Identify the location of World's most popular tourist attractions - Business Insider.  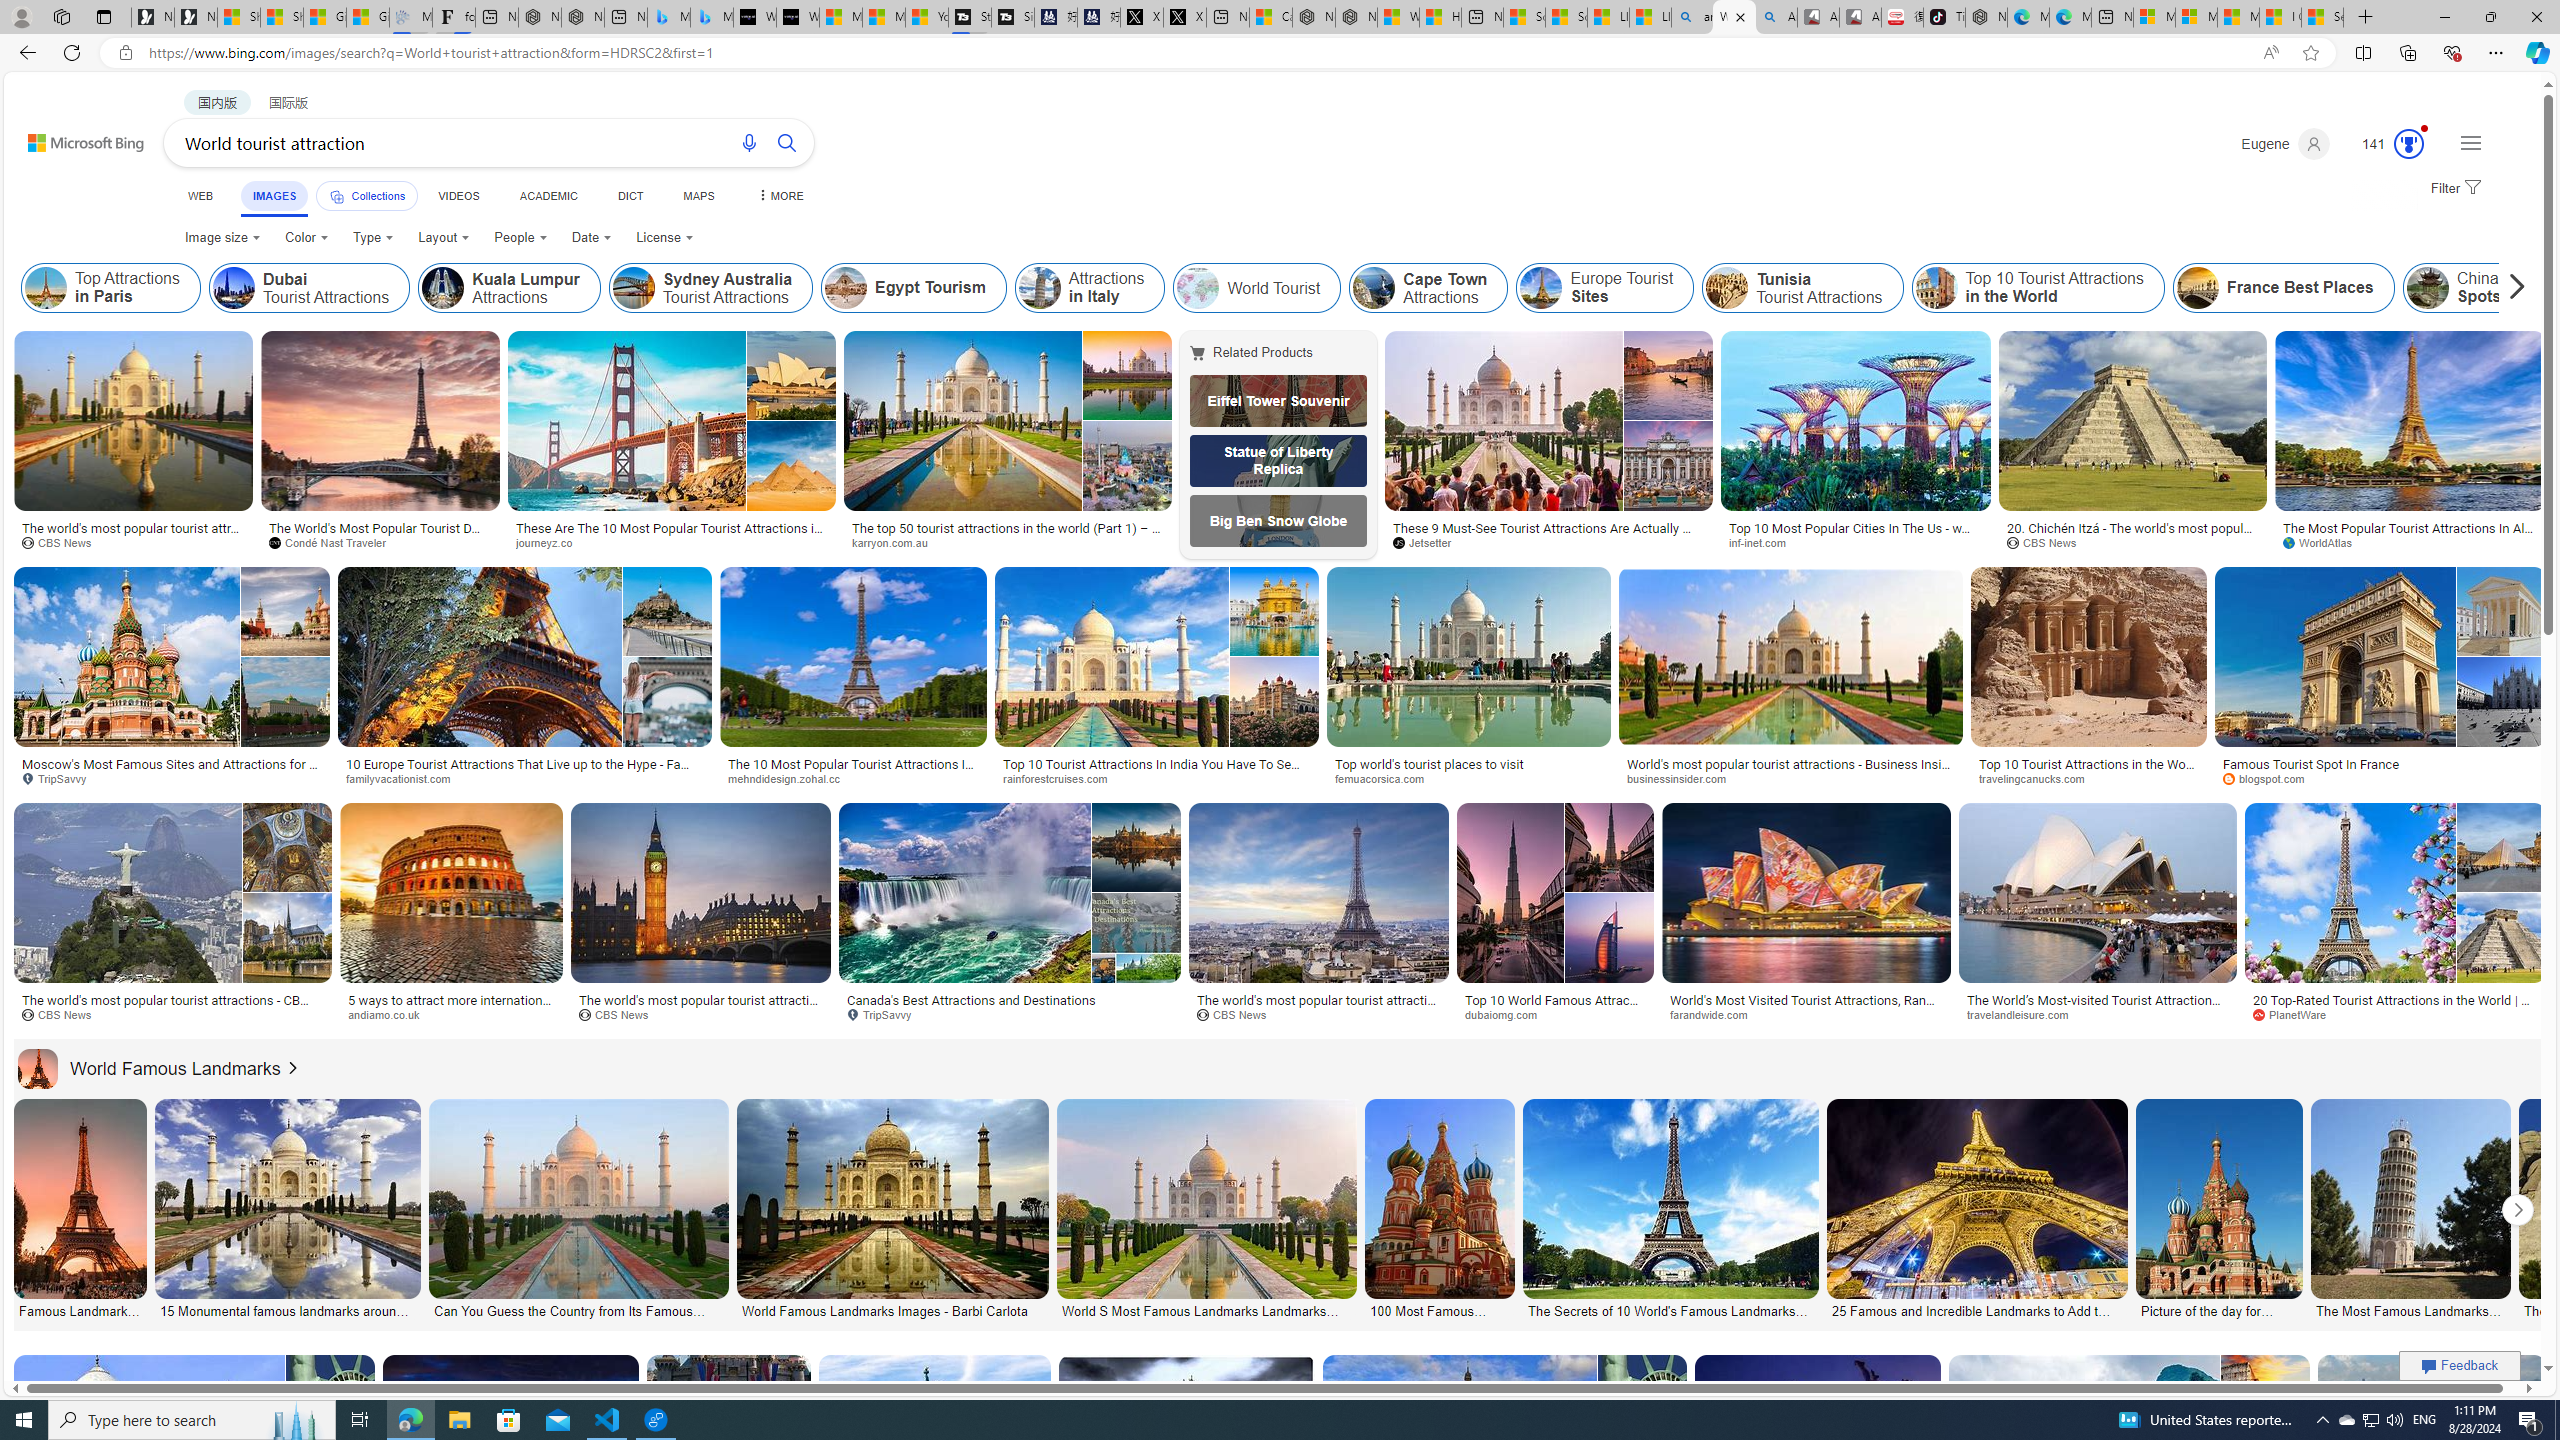
(1790, 770).